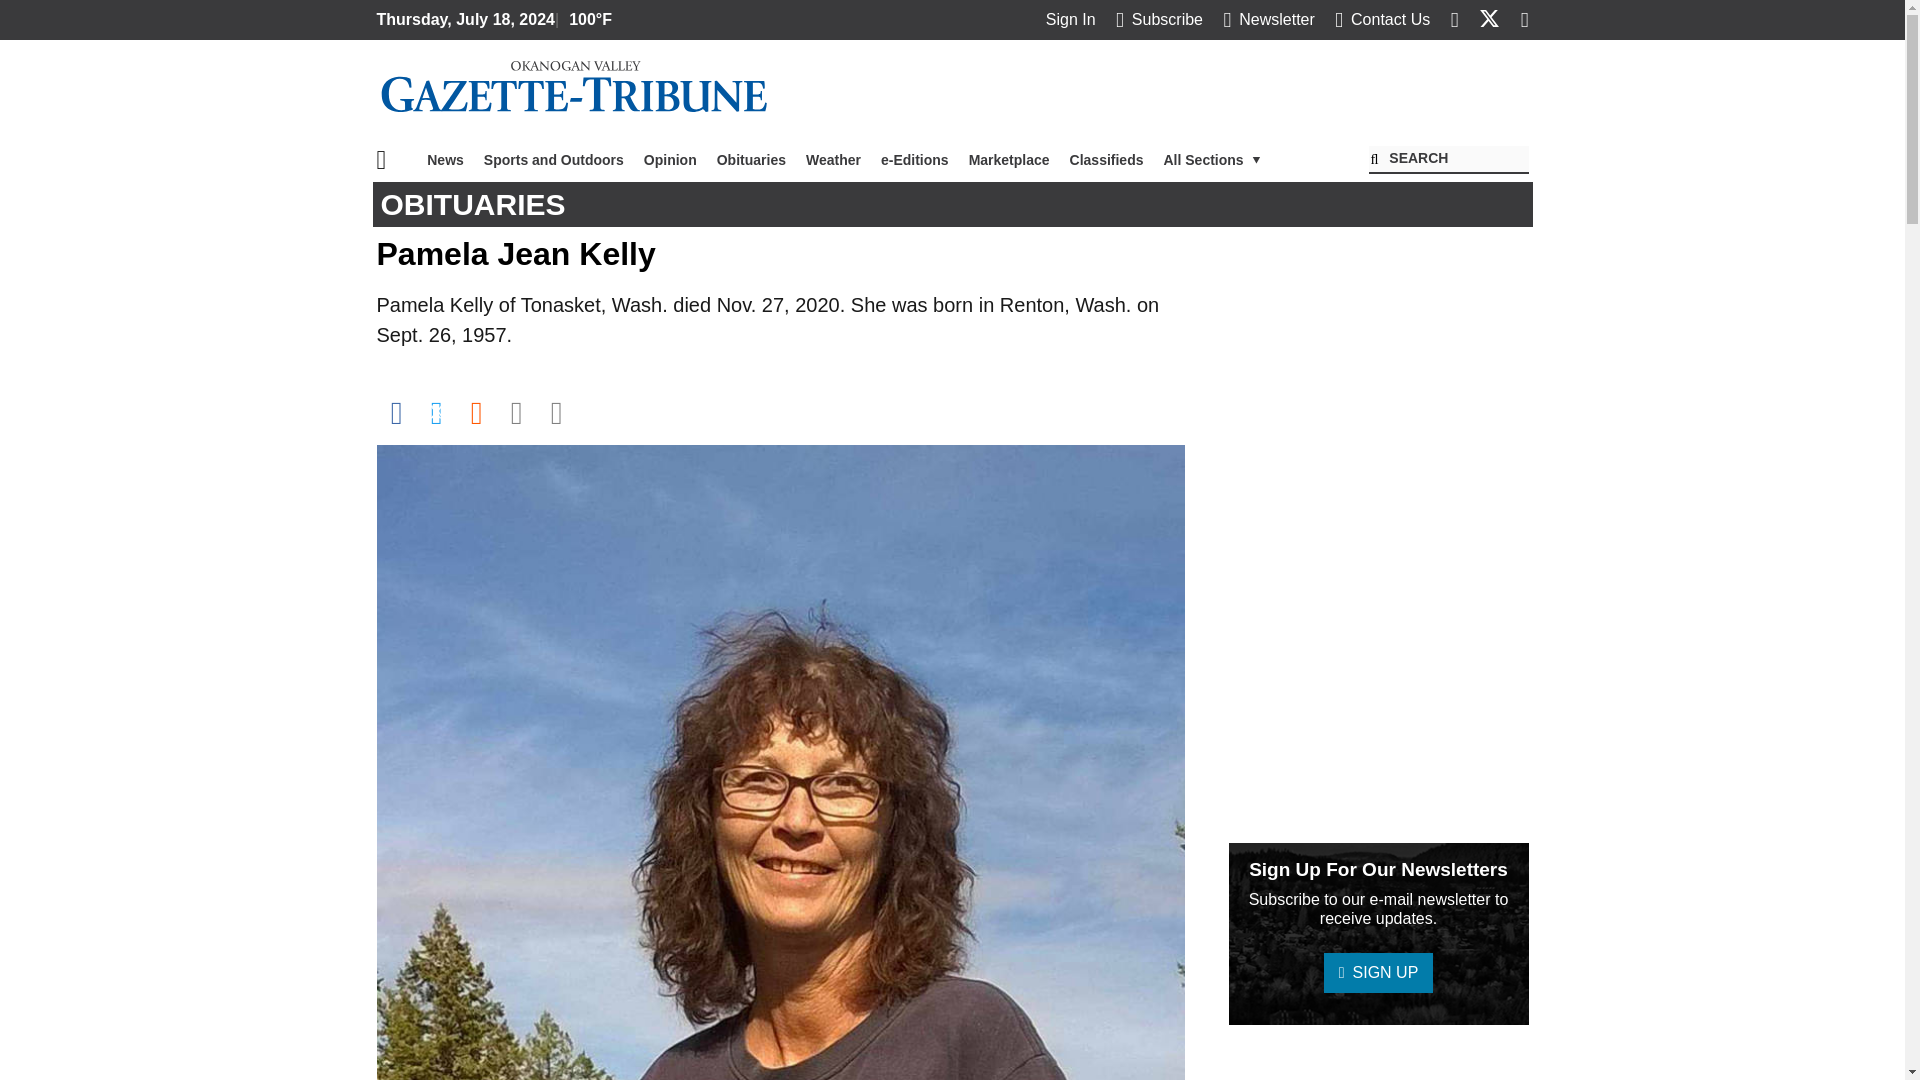 The image size is (1920, 1080). Describe the element at coordinates (436, 412) in the screenshot. I see `Post to Twitter` at that location.